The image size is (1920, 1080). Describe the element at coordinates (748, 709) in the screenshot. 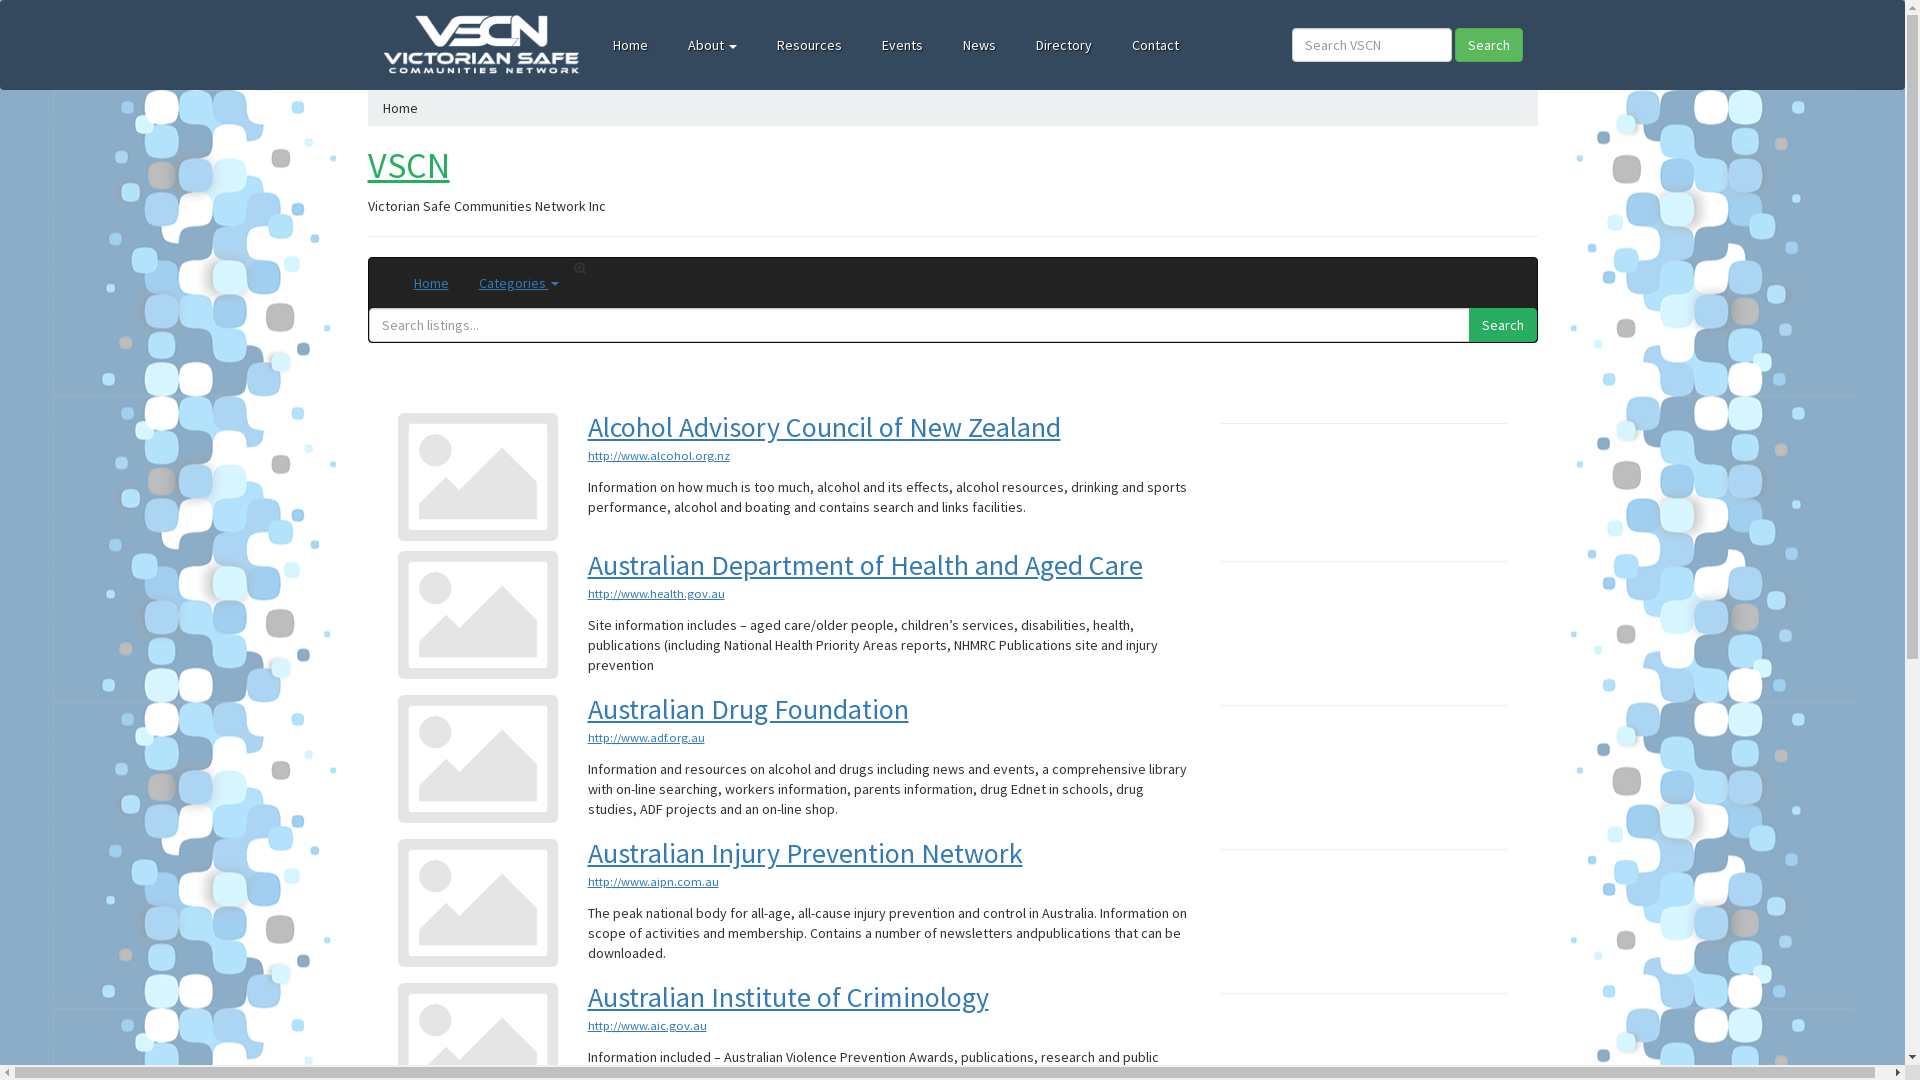

I see `Australian Drug Foundation` at that location.